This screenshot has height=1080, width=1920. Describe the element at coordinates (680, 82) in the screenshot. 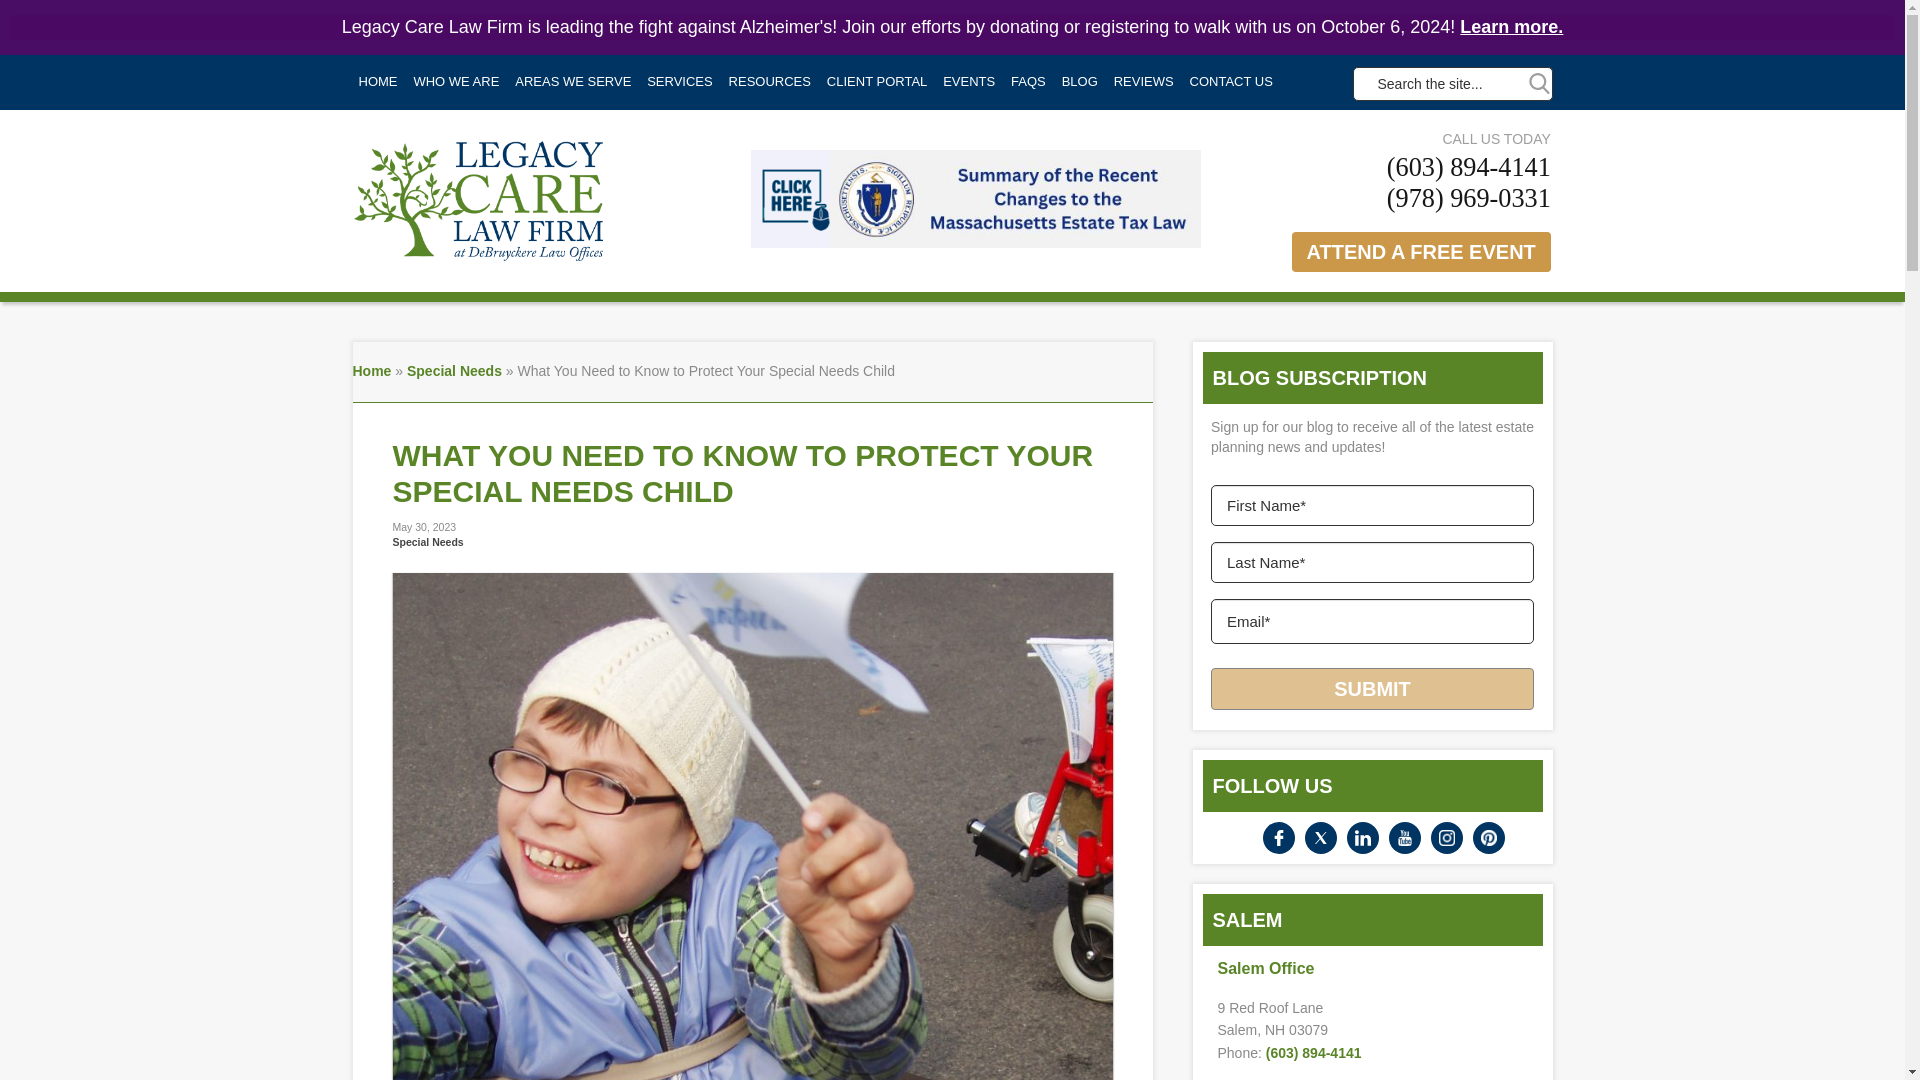

I see `SERVICES` at that location.